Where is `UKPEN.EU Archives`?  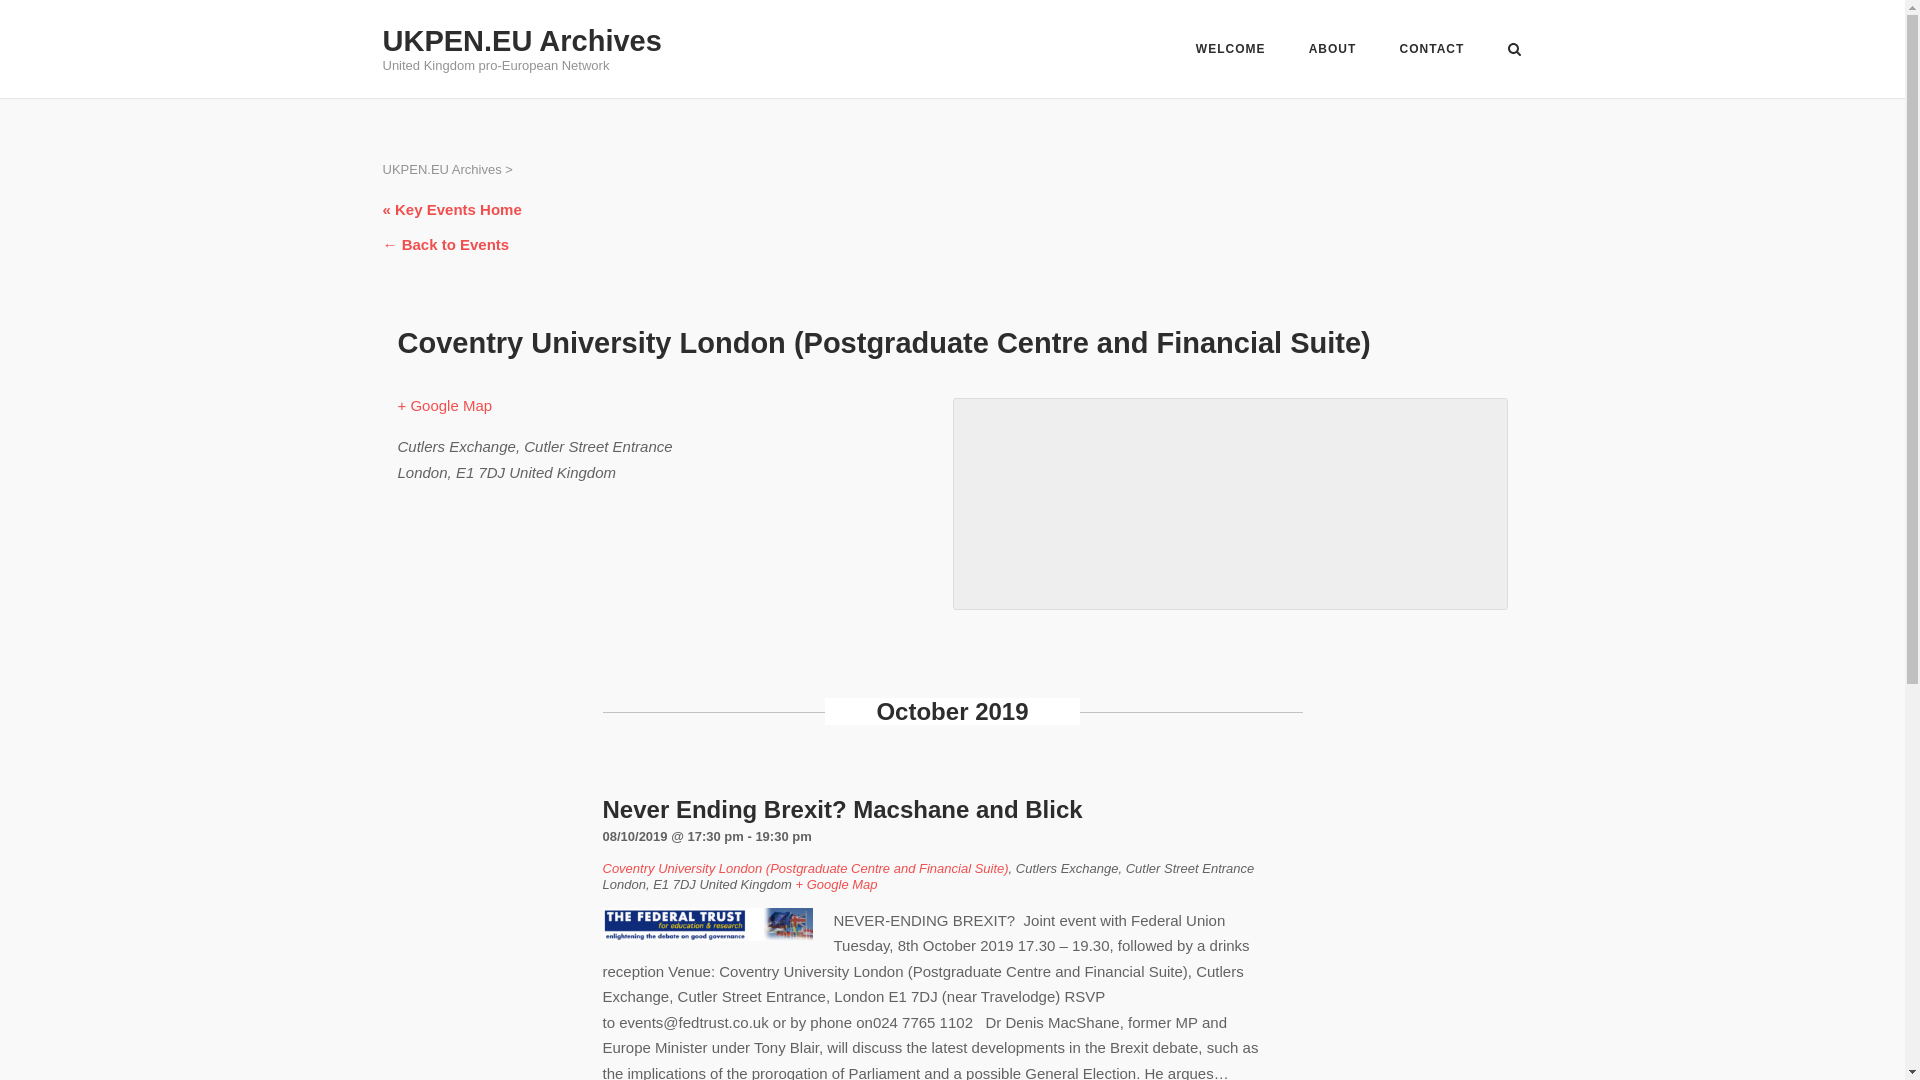
UKPEN.EU Archives is located at coordinates (521, 40).